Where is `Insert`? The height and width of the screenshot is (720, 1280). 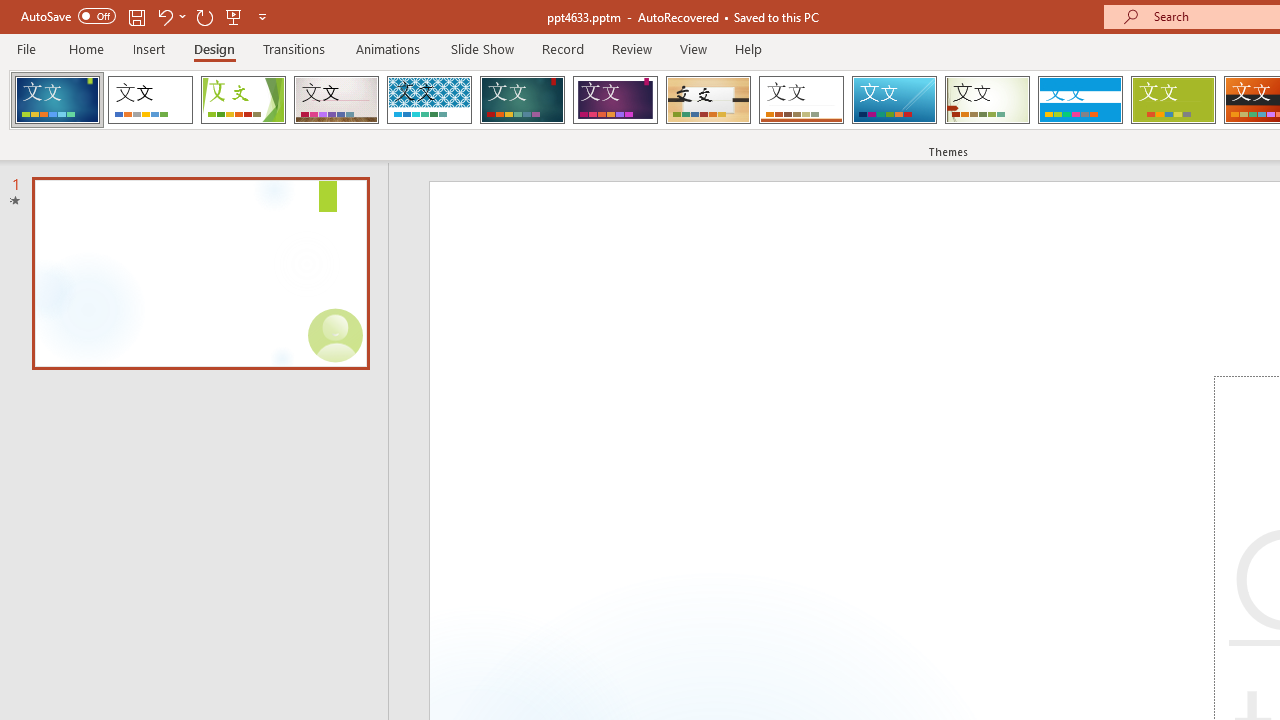 Insert is located at coordinates (150, 48).